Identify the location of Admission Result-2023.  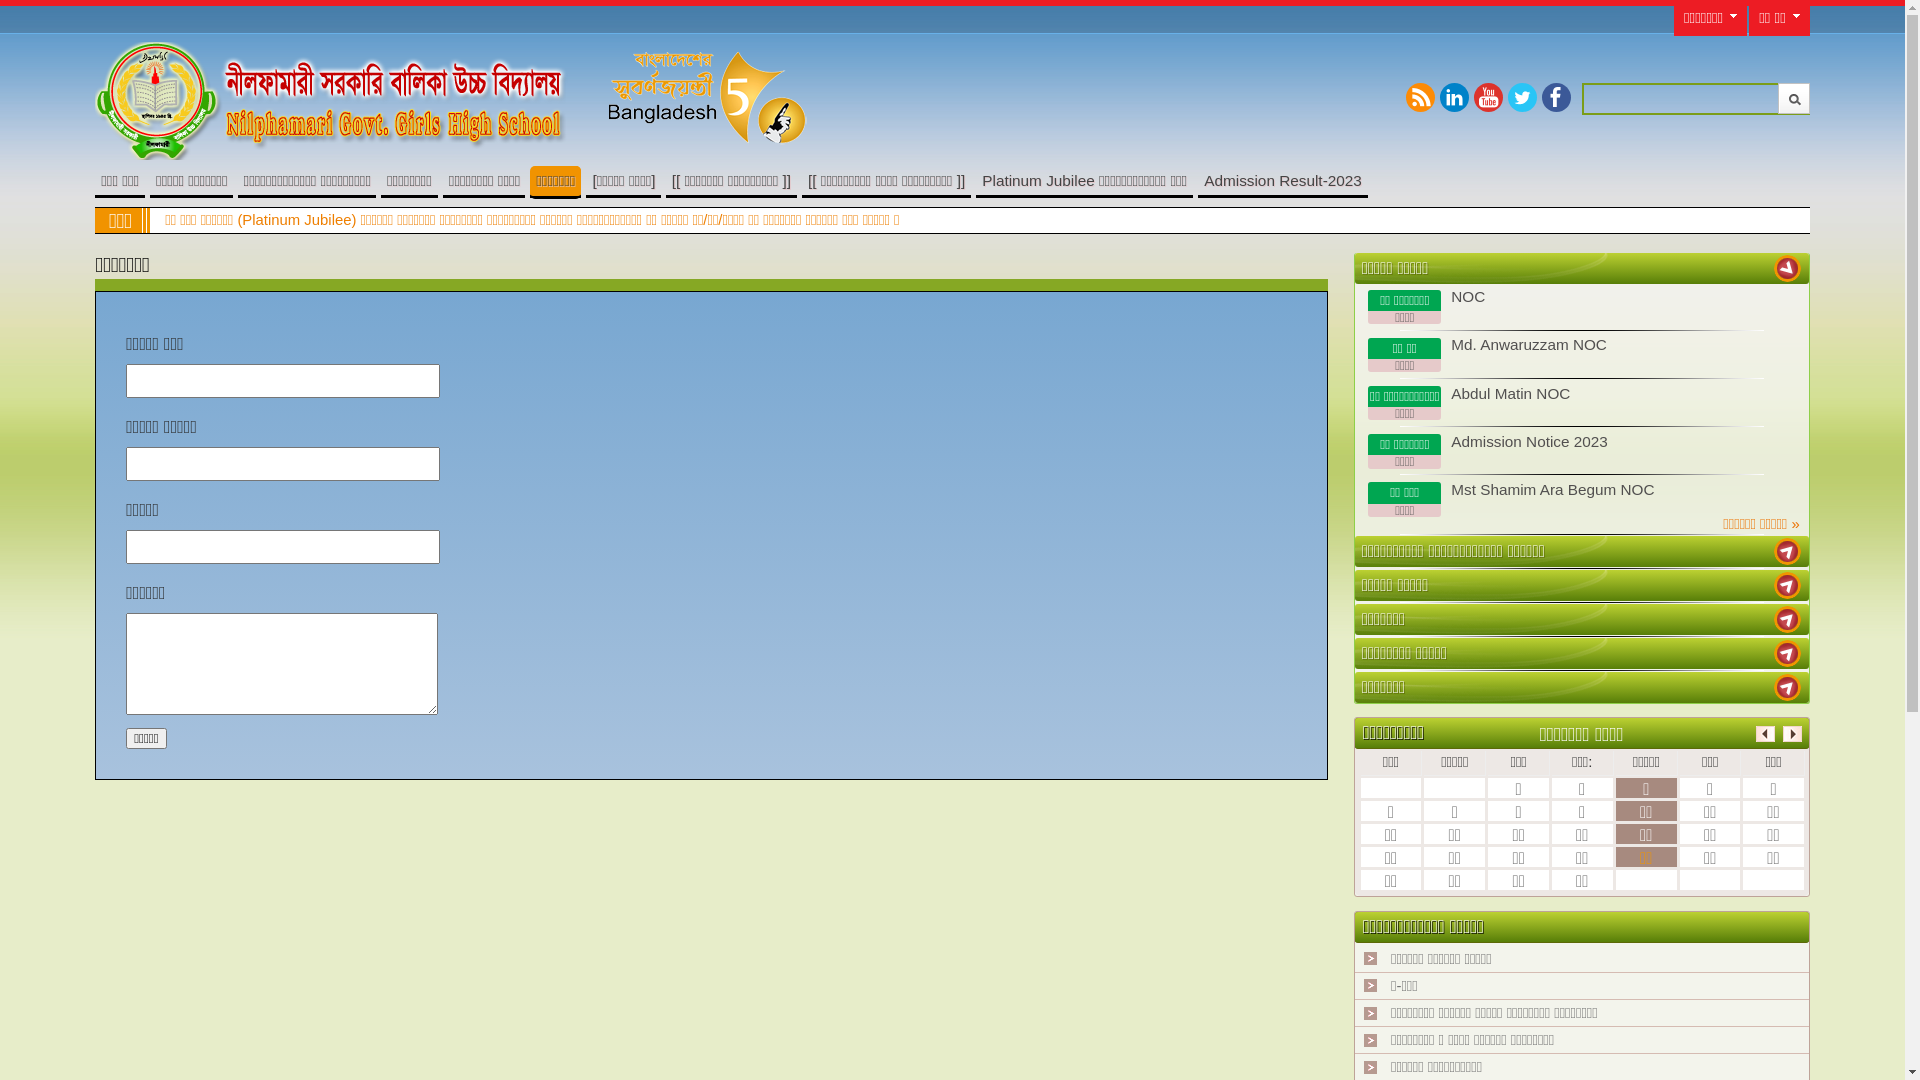
(1283, 180).